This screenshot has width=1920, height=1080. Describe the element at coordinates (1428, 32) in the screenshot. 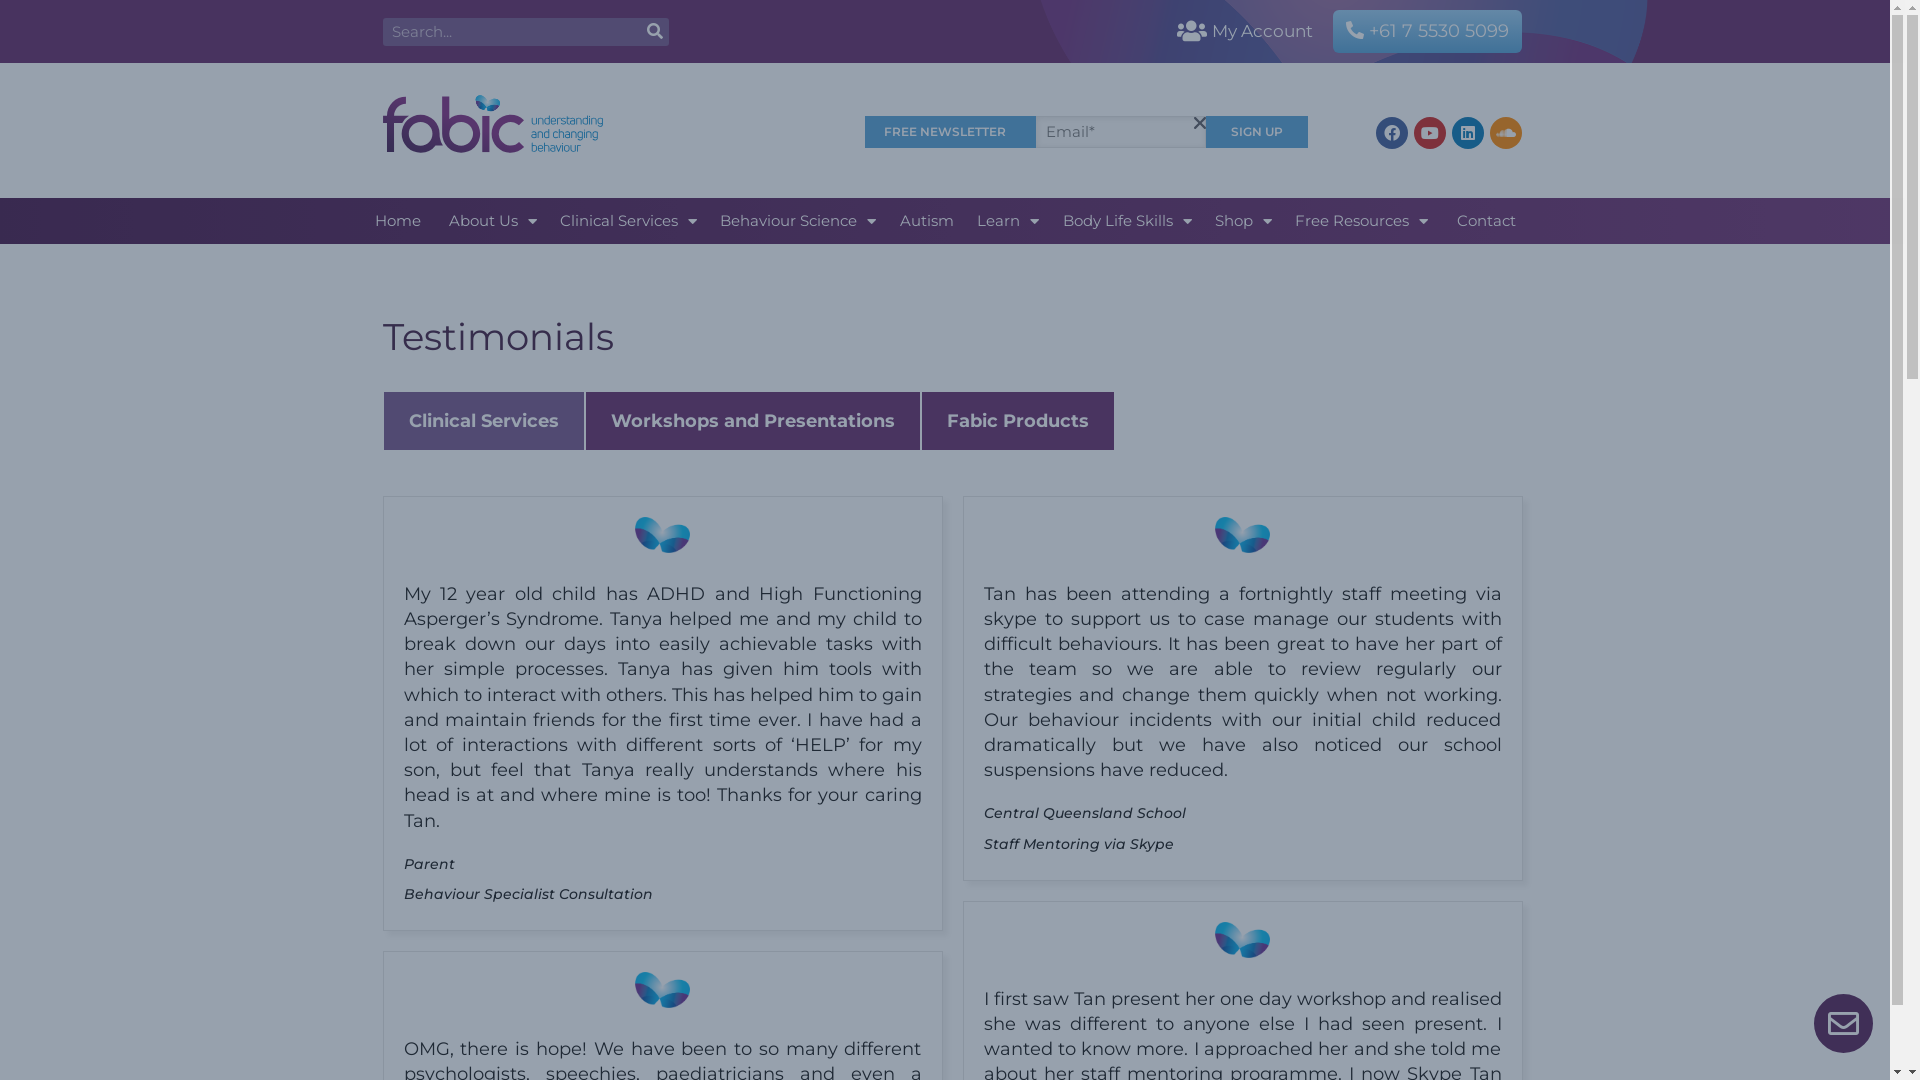

I see `+61 7 5530 5099` at that location.